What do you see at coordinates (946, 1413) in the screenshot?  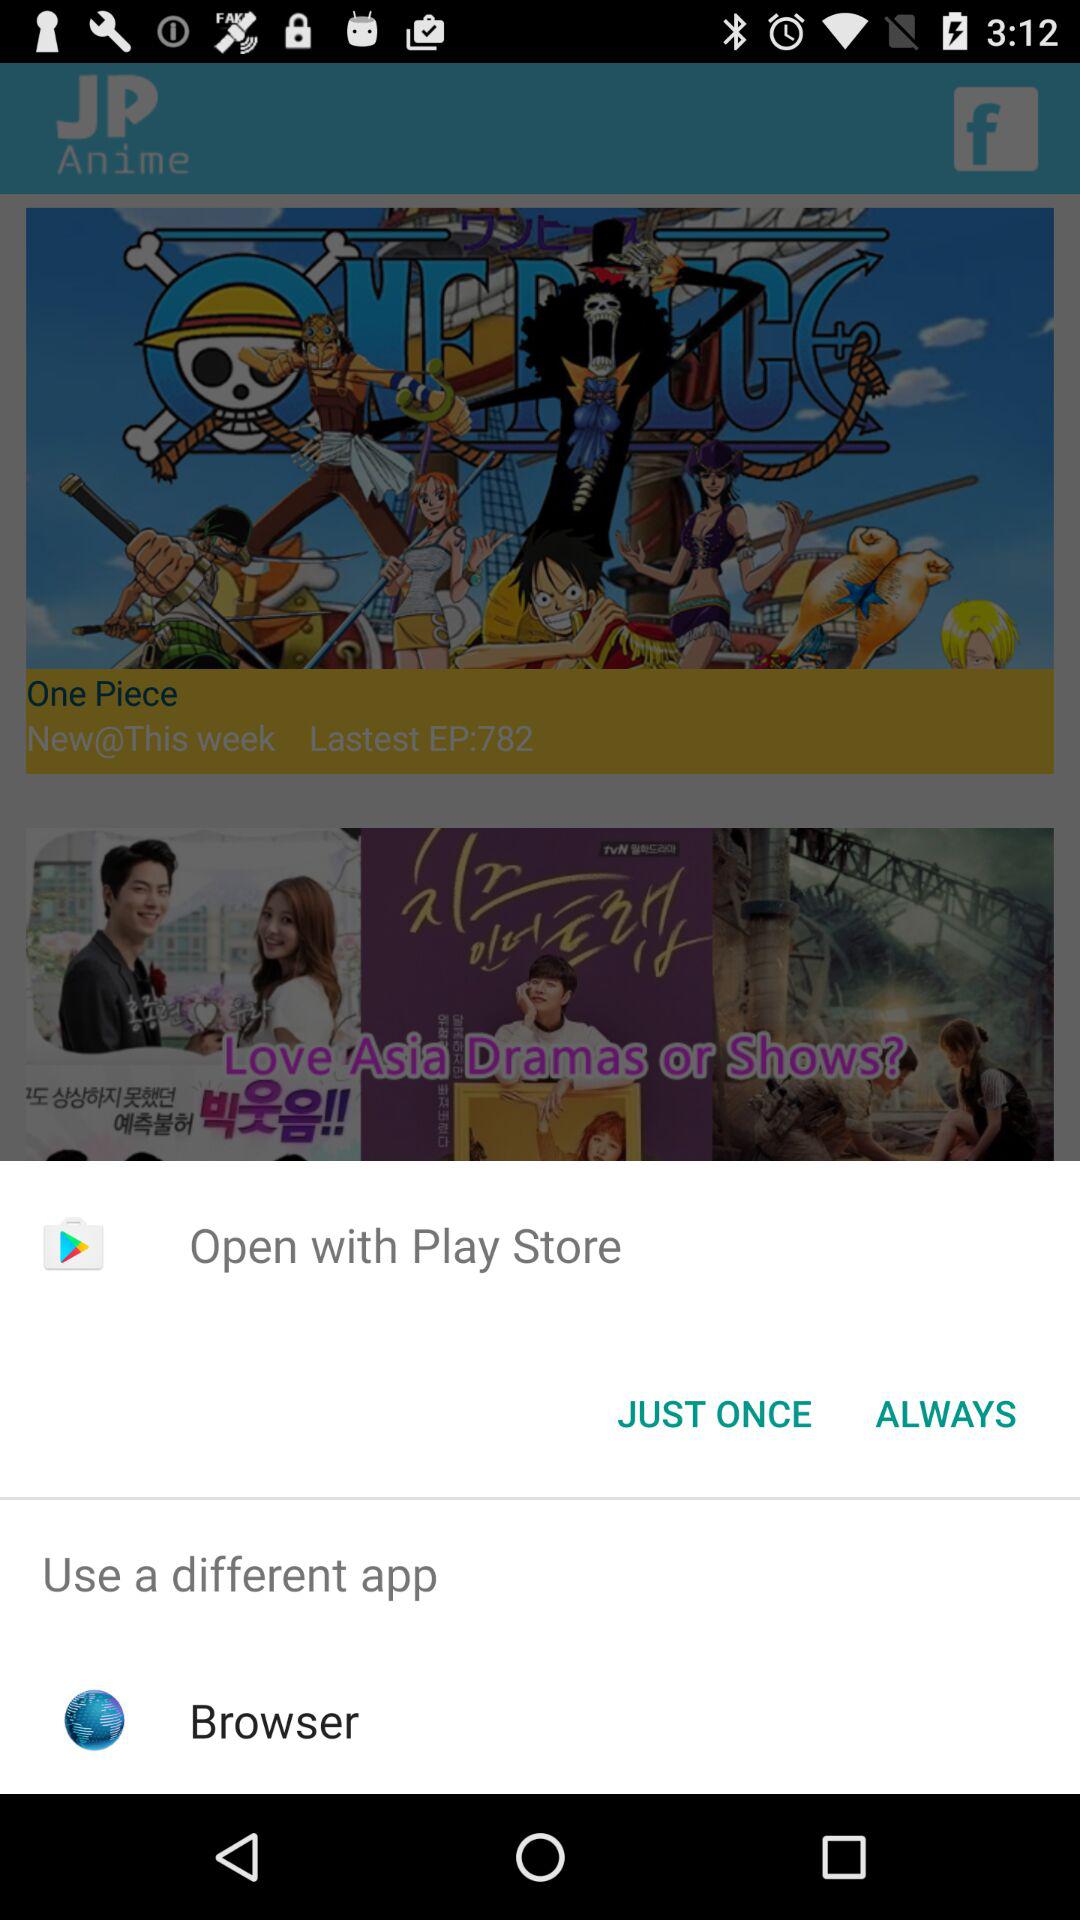 I see `press app below the open with play` at bounding box center [946, 1413].